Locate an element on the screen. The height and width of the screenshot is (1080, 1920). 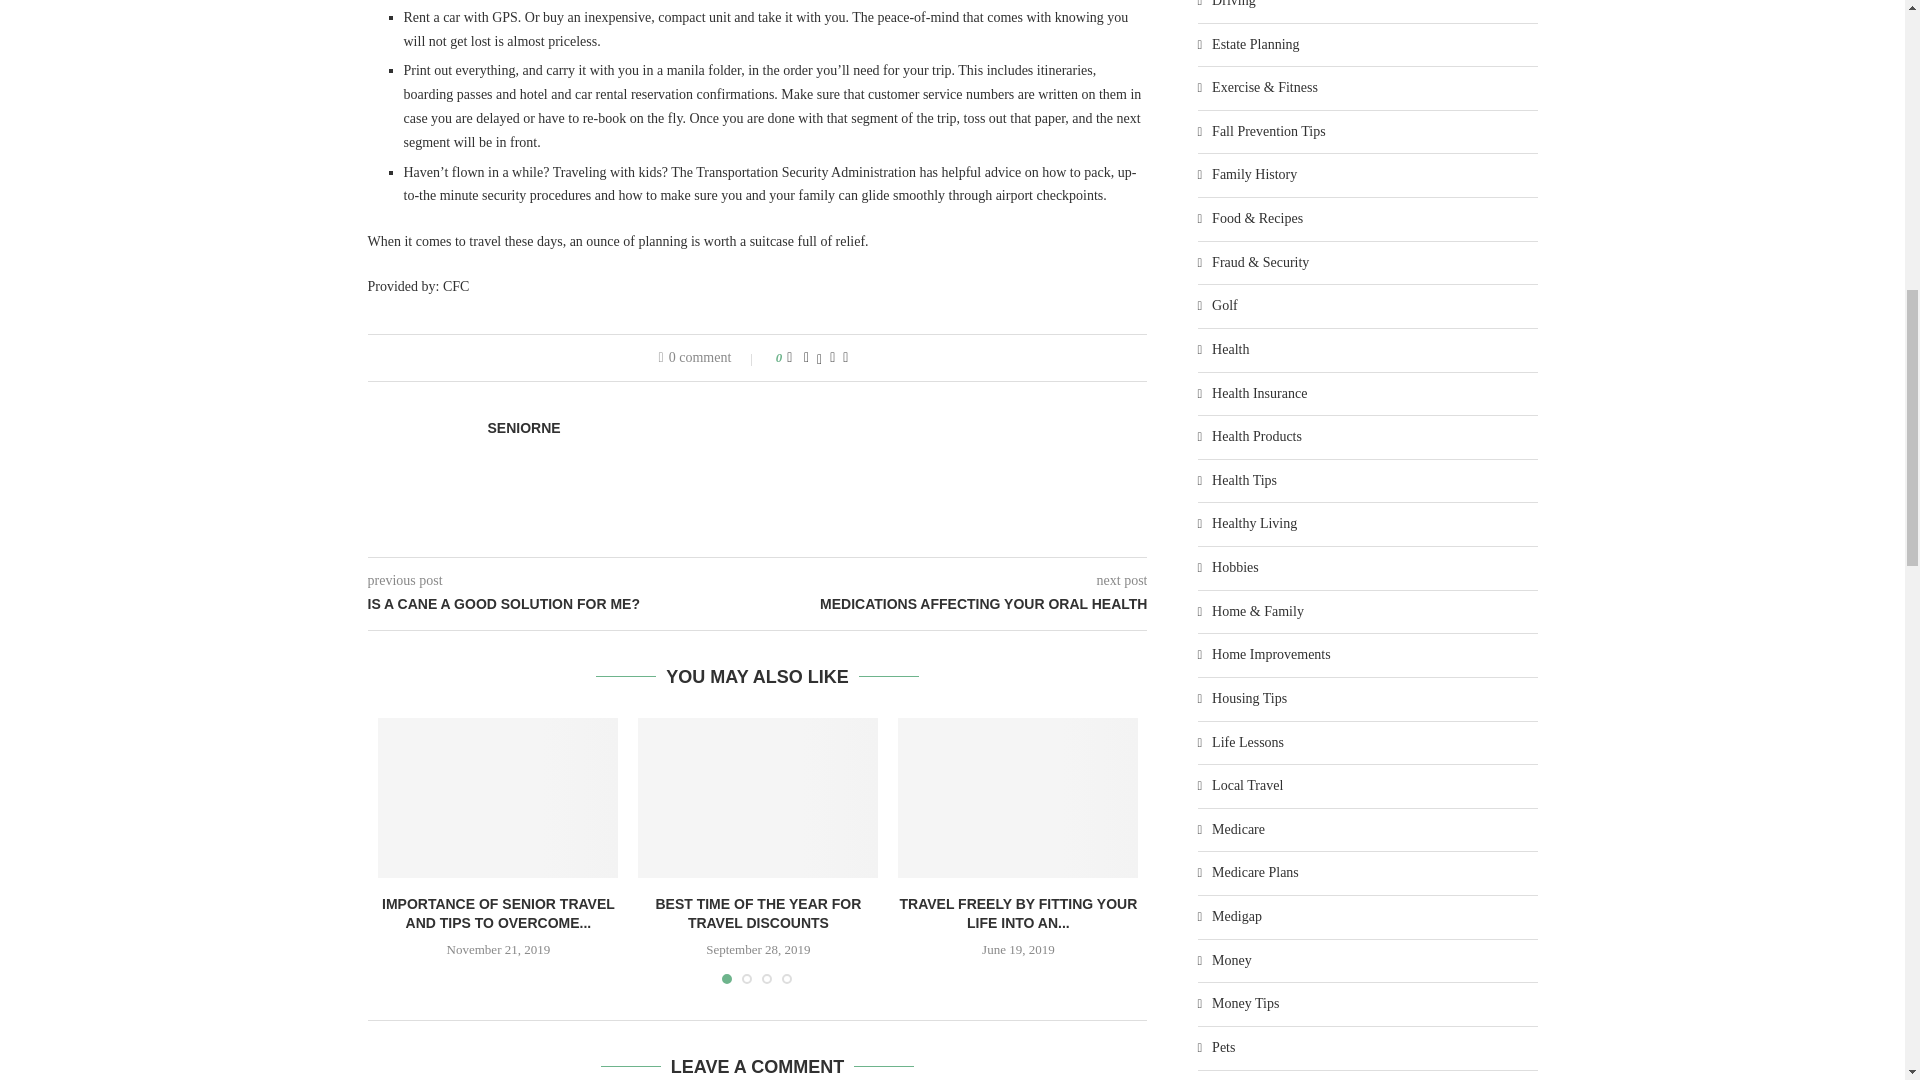
Author seniorne is located at coordinates (524, 428).